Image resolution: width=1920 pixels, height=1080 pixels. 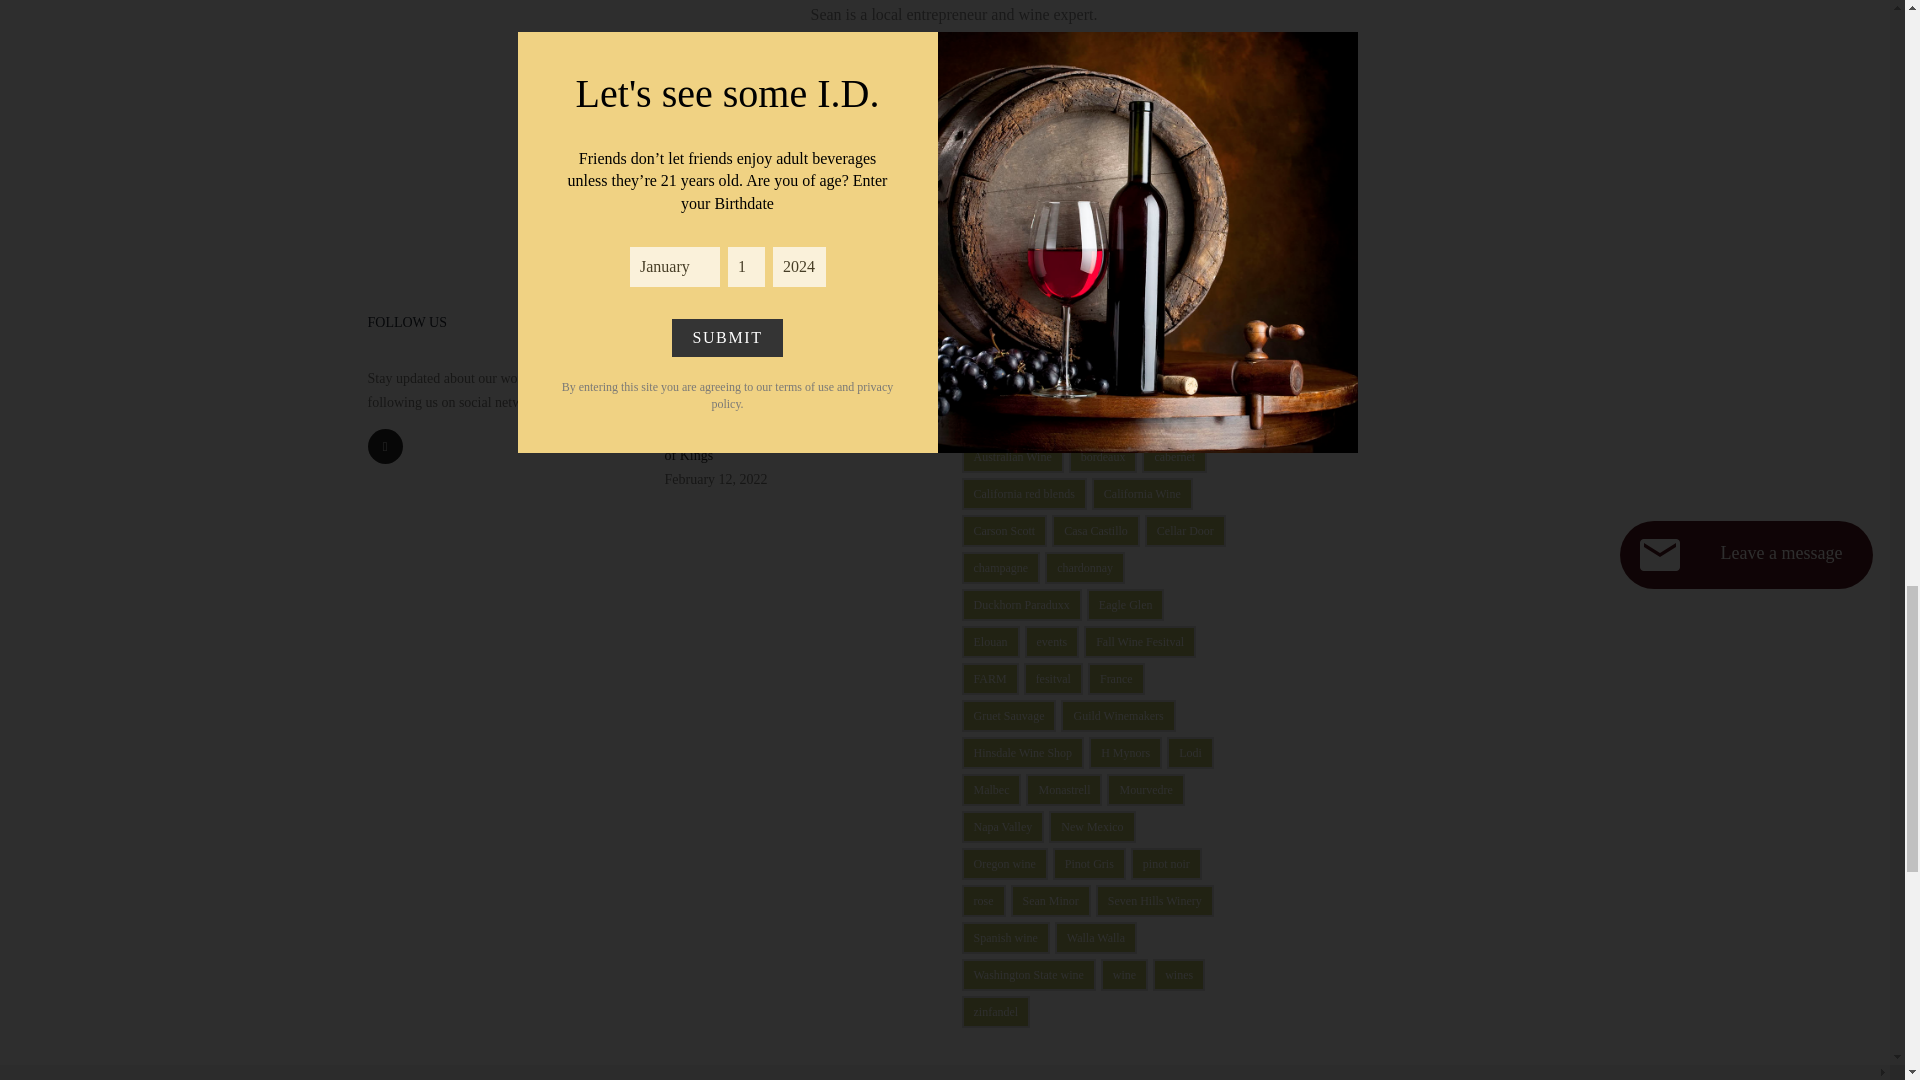 I want to click on bordeaux, so click(x=1104, y=456).